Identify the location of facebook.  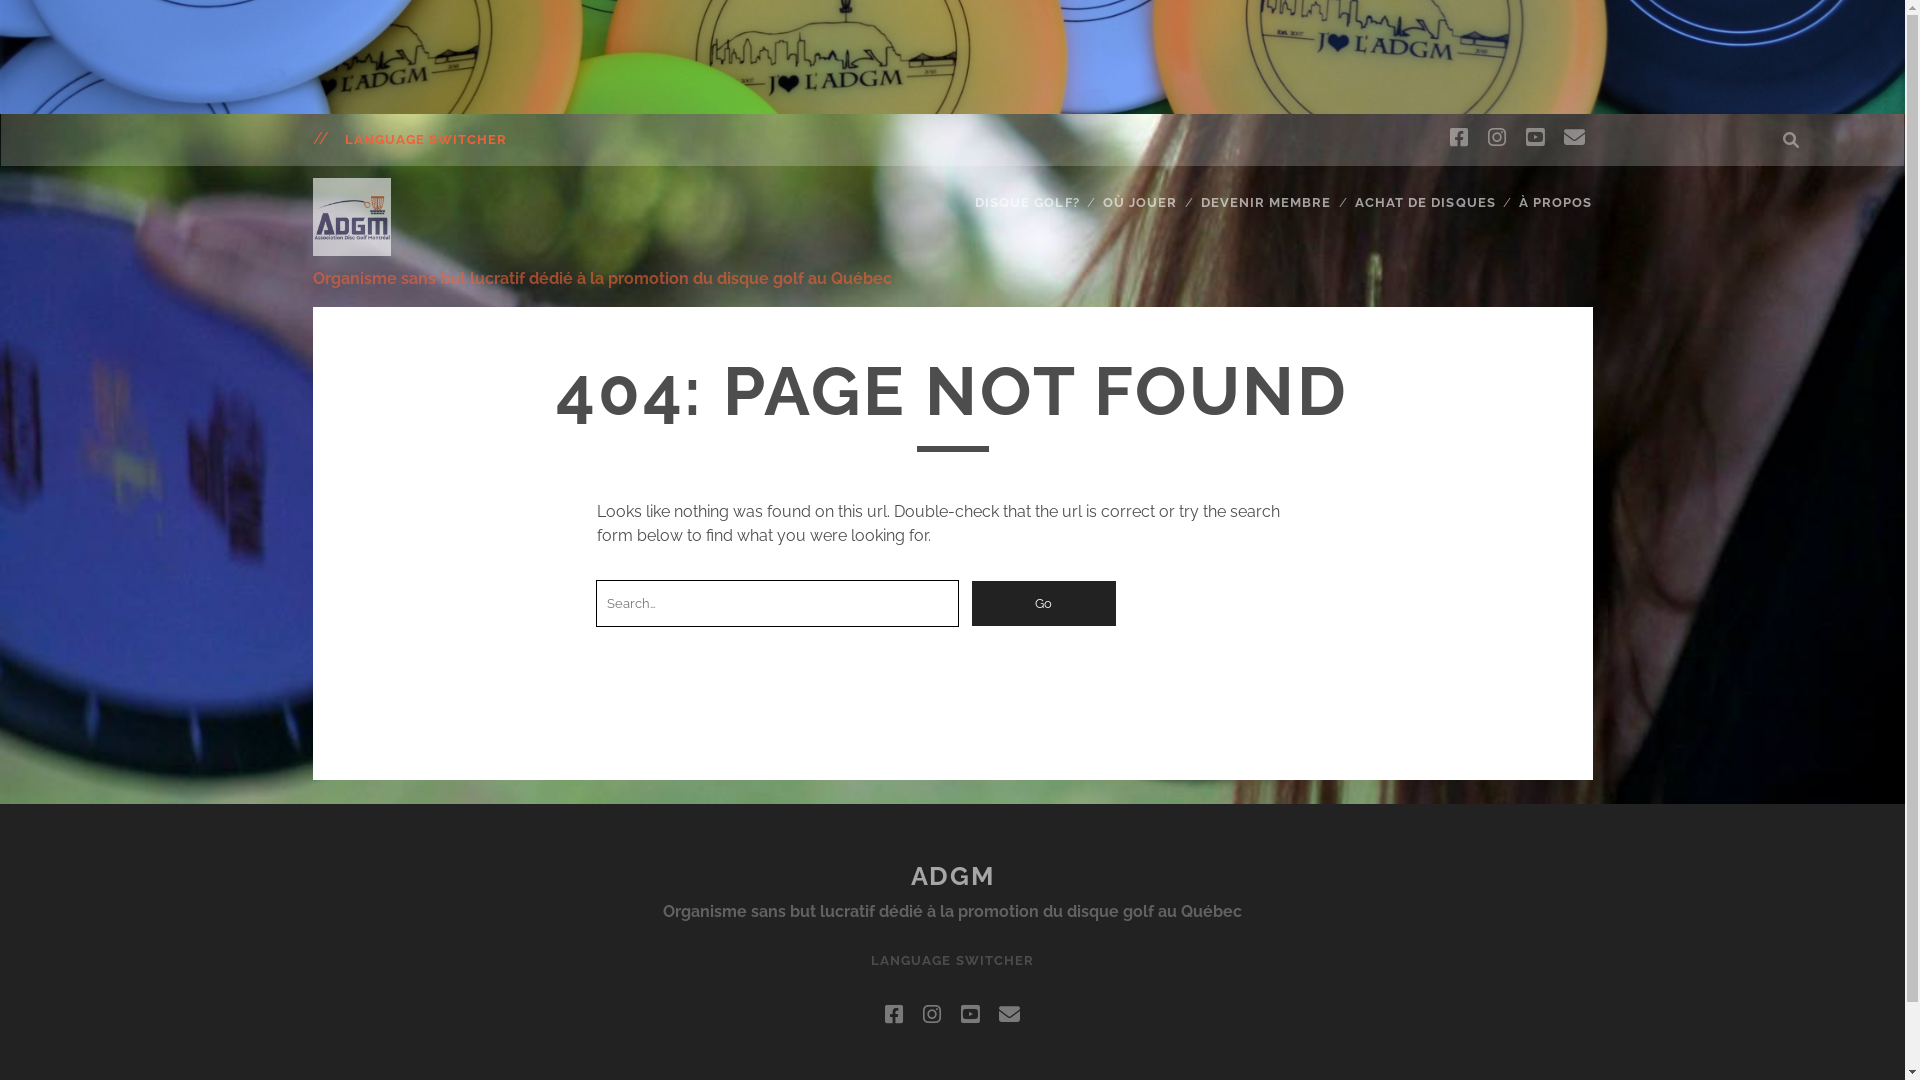
(1459, 138).